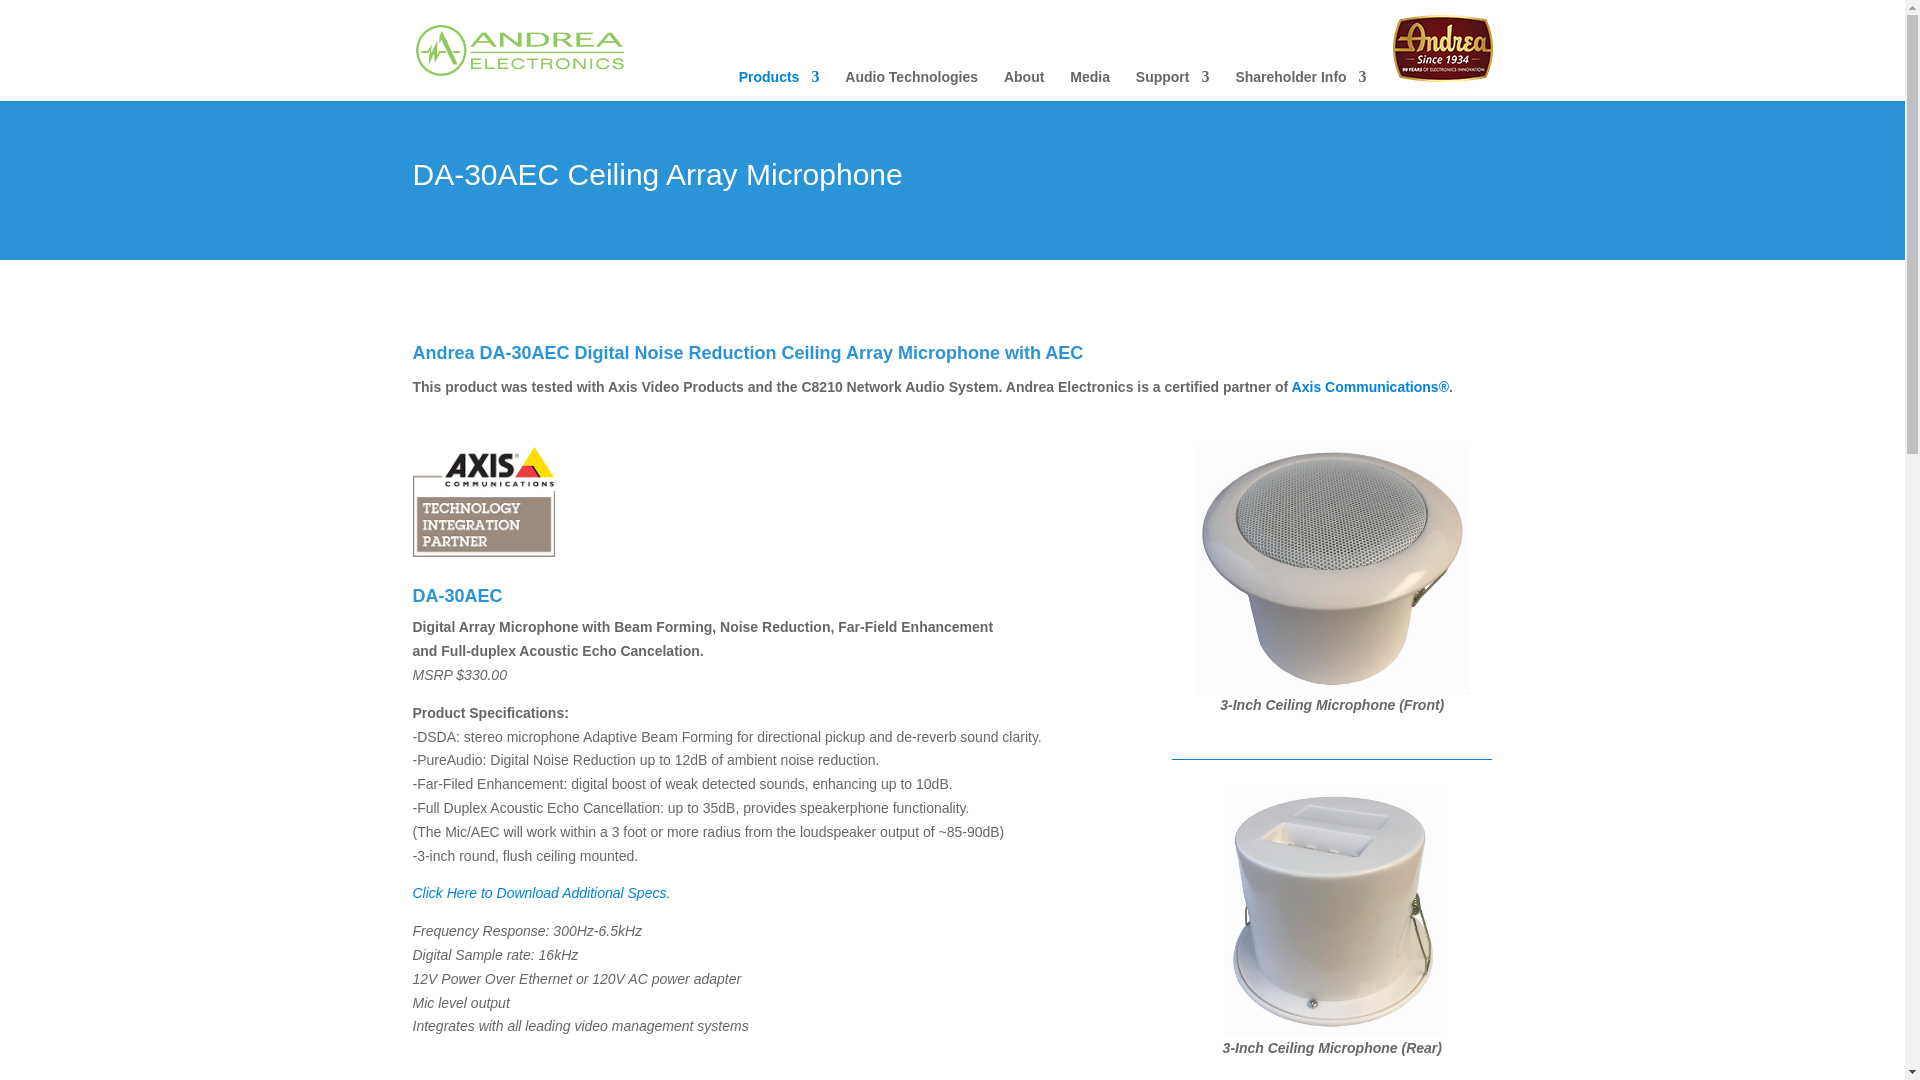 This screenshot has width=1920, height=1080. I want to click on 3-Inch-Ceiling-Mic-Rear, so click(1332, 912).